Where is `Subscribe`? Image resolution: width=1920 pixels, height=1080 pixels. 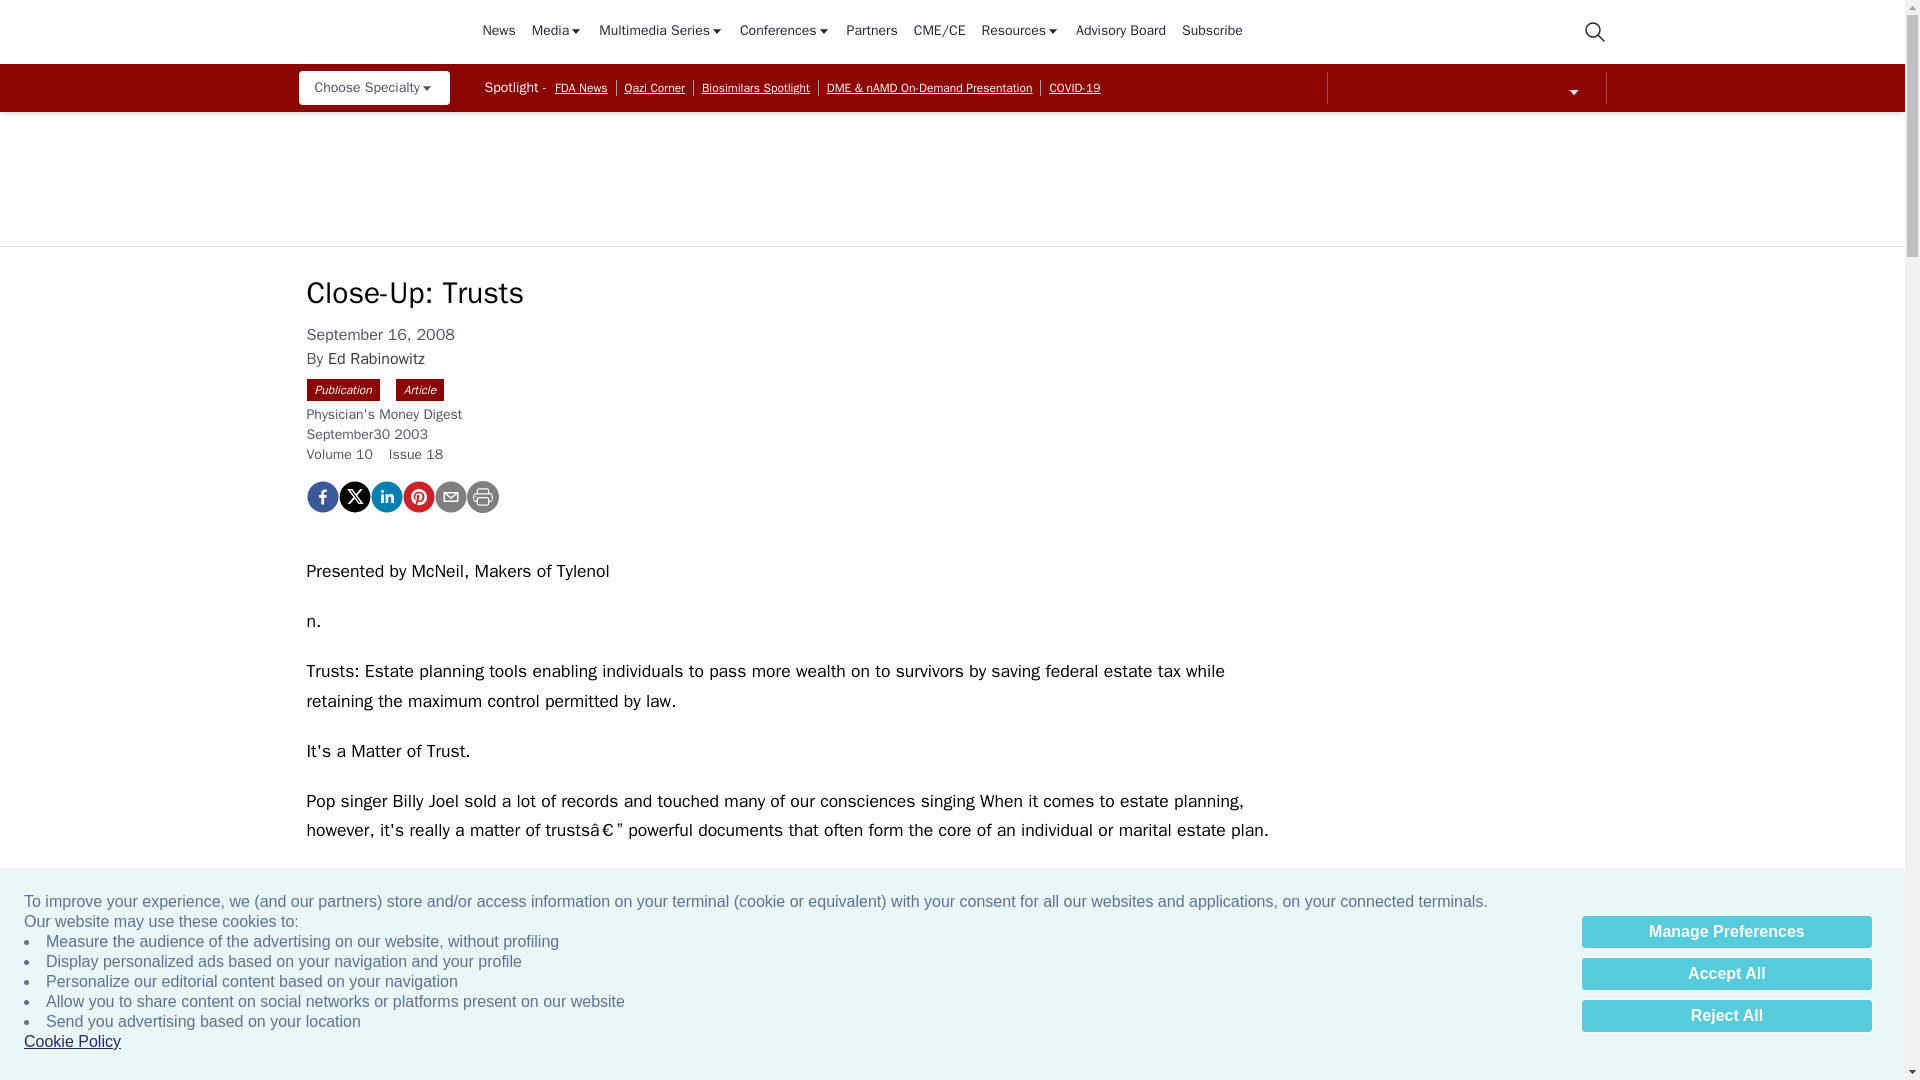
Subscribe is located at coordinates (1212, 32).